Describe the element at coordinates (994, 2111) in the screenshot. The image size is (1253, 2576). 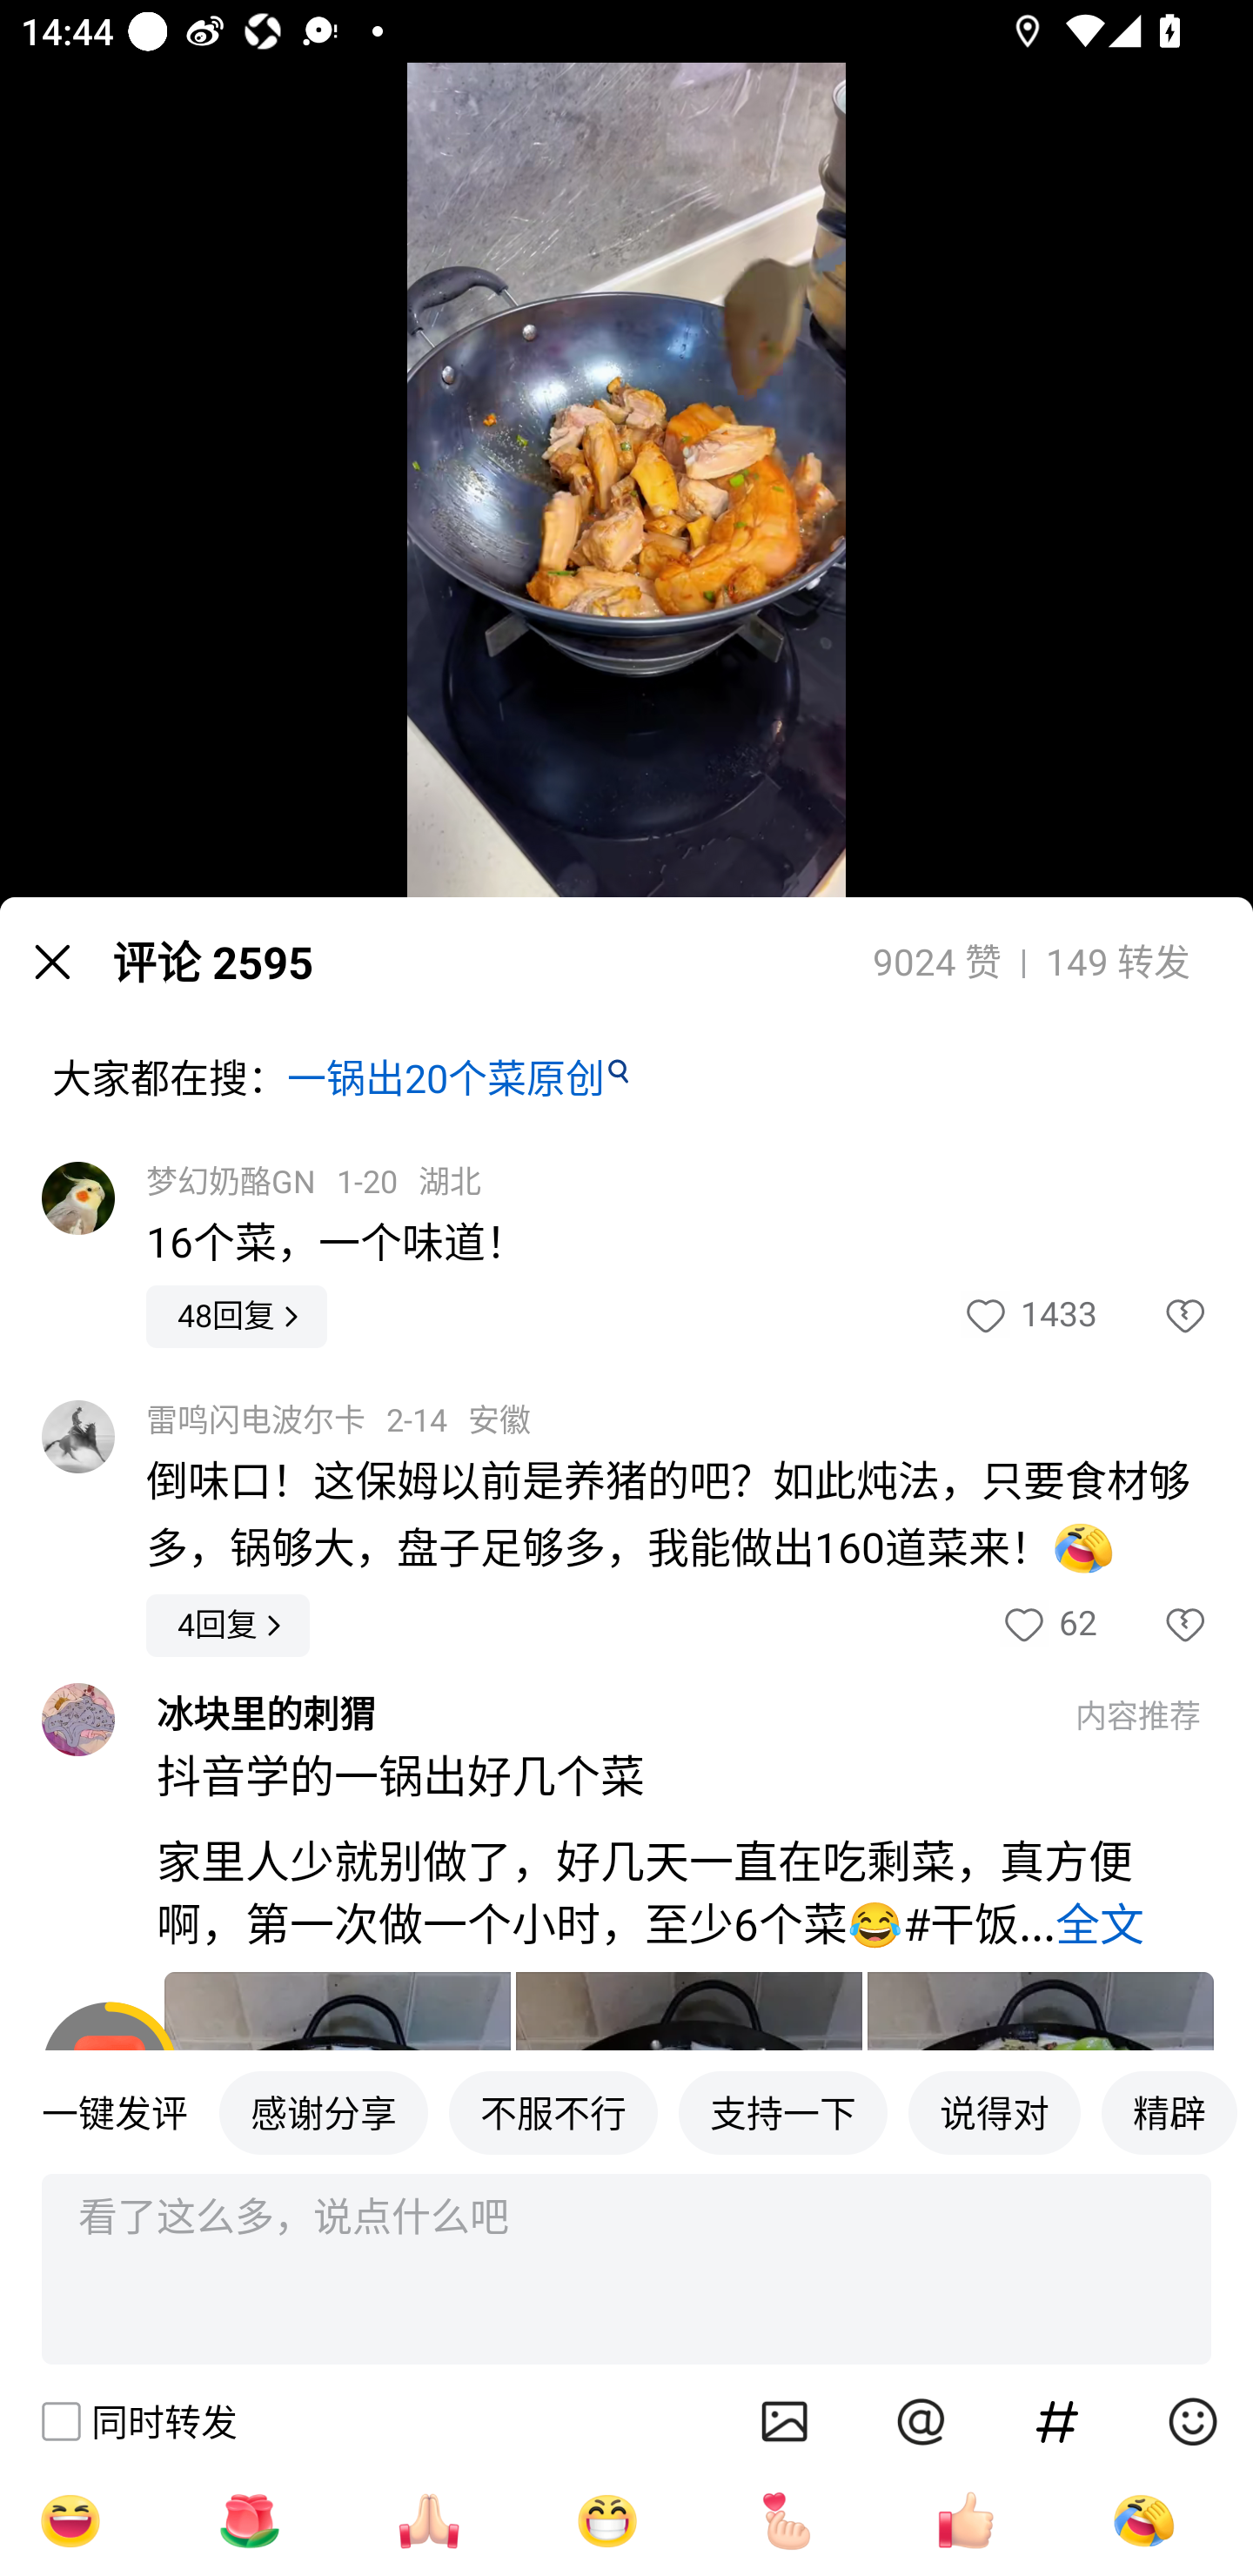
I see `说得对` at that location.